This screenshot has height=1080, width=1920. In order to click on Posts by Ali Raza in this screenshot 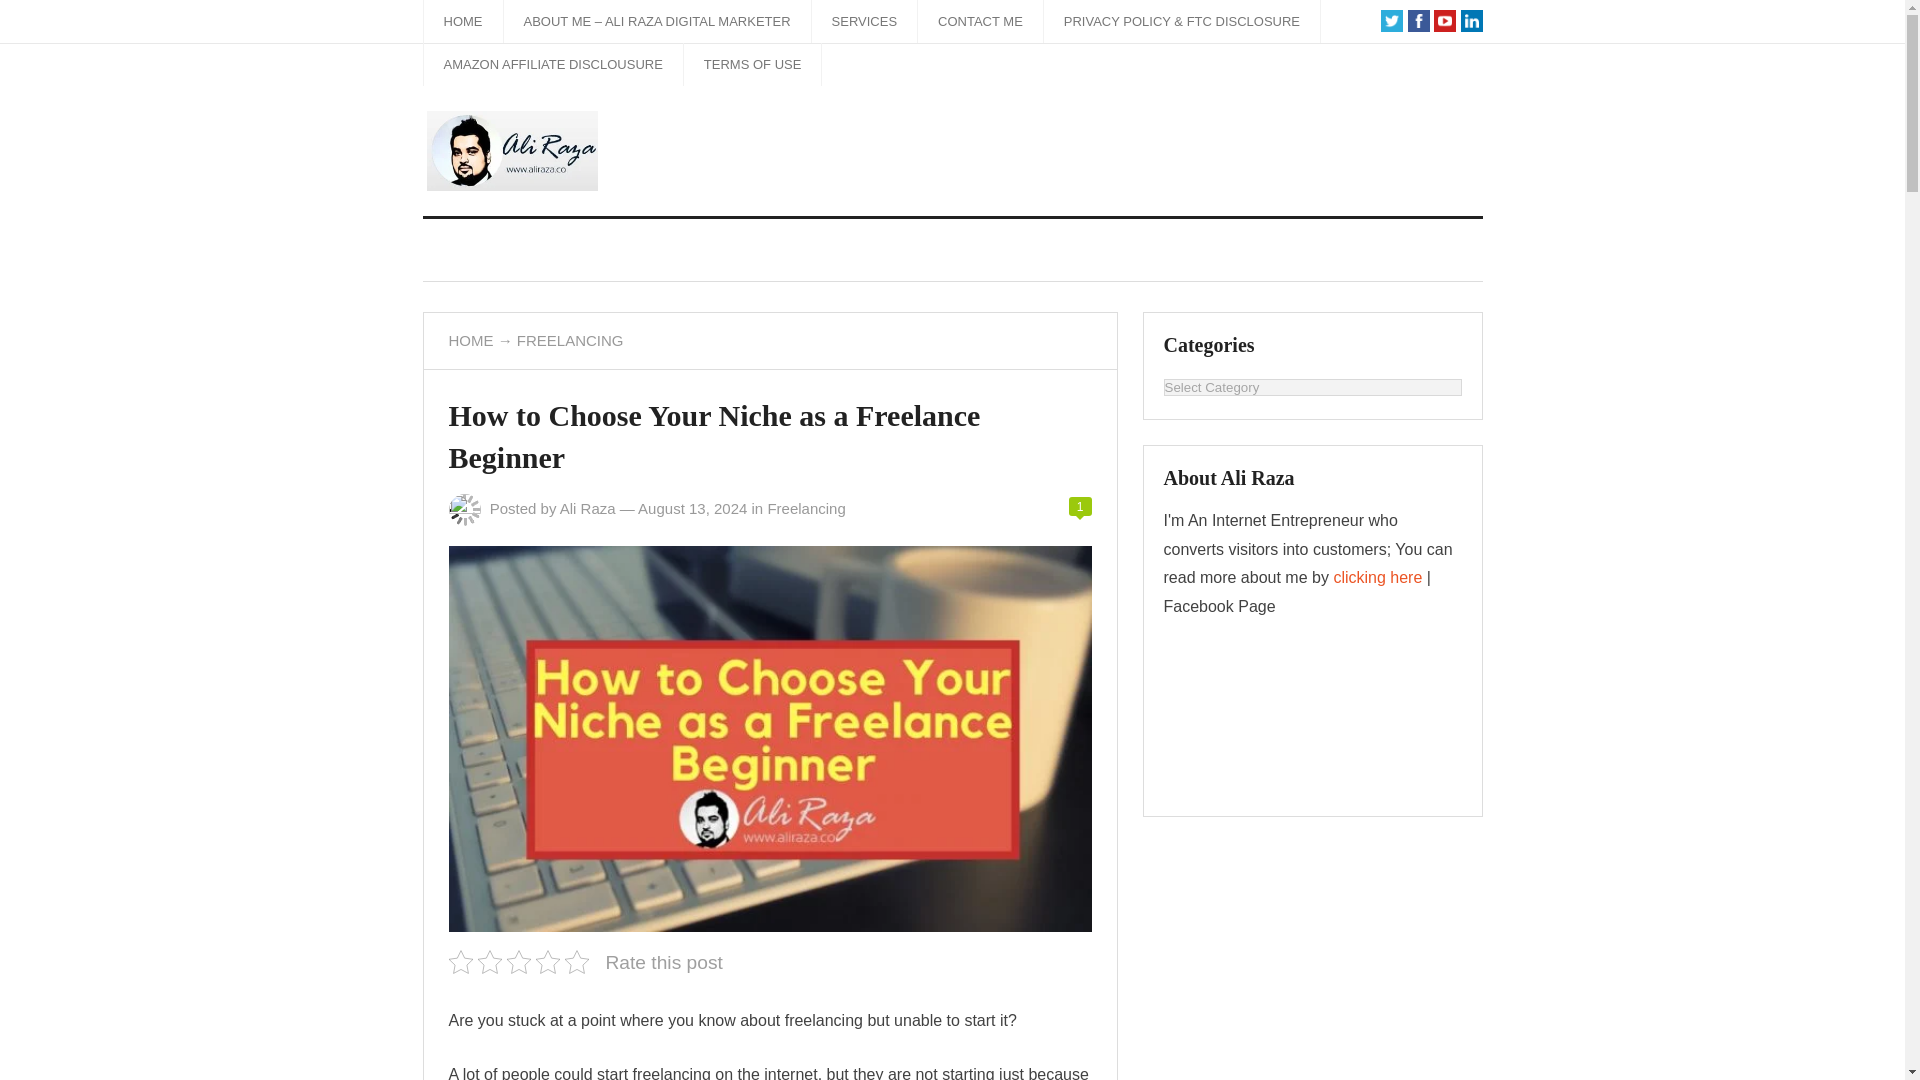, I will do `click(588, 508)`.